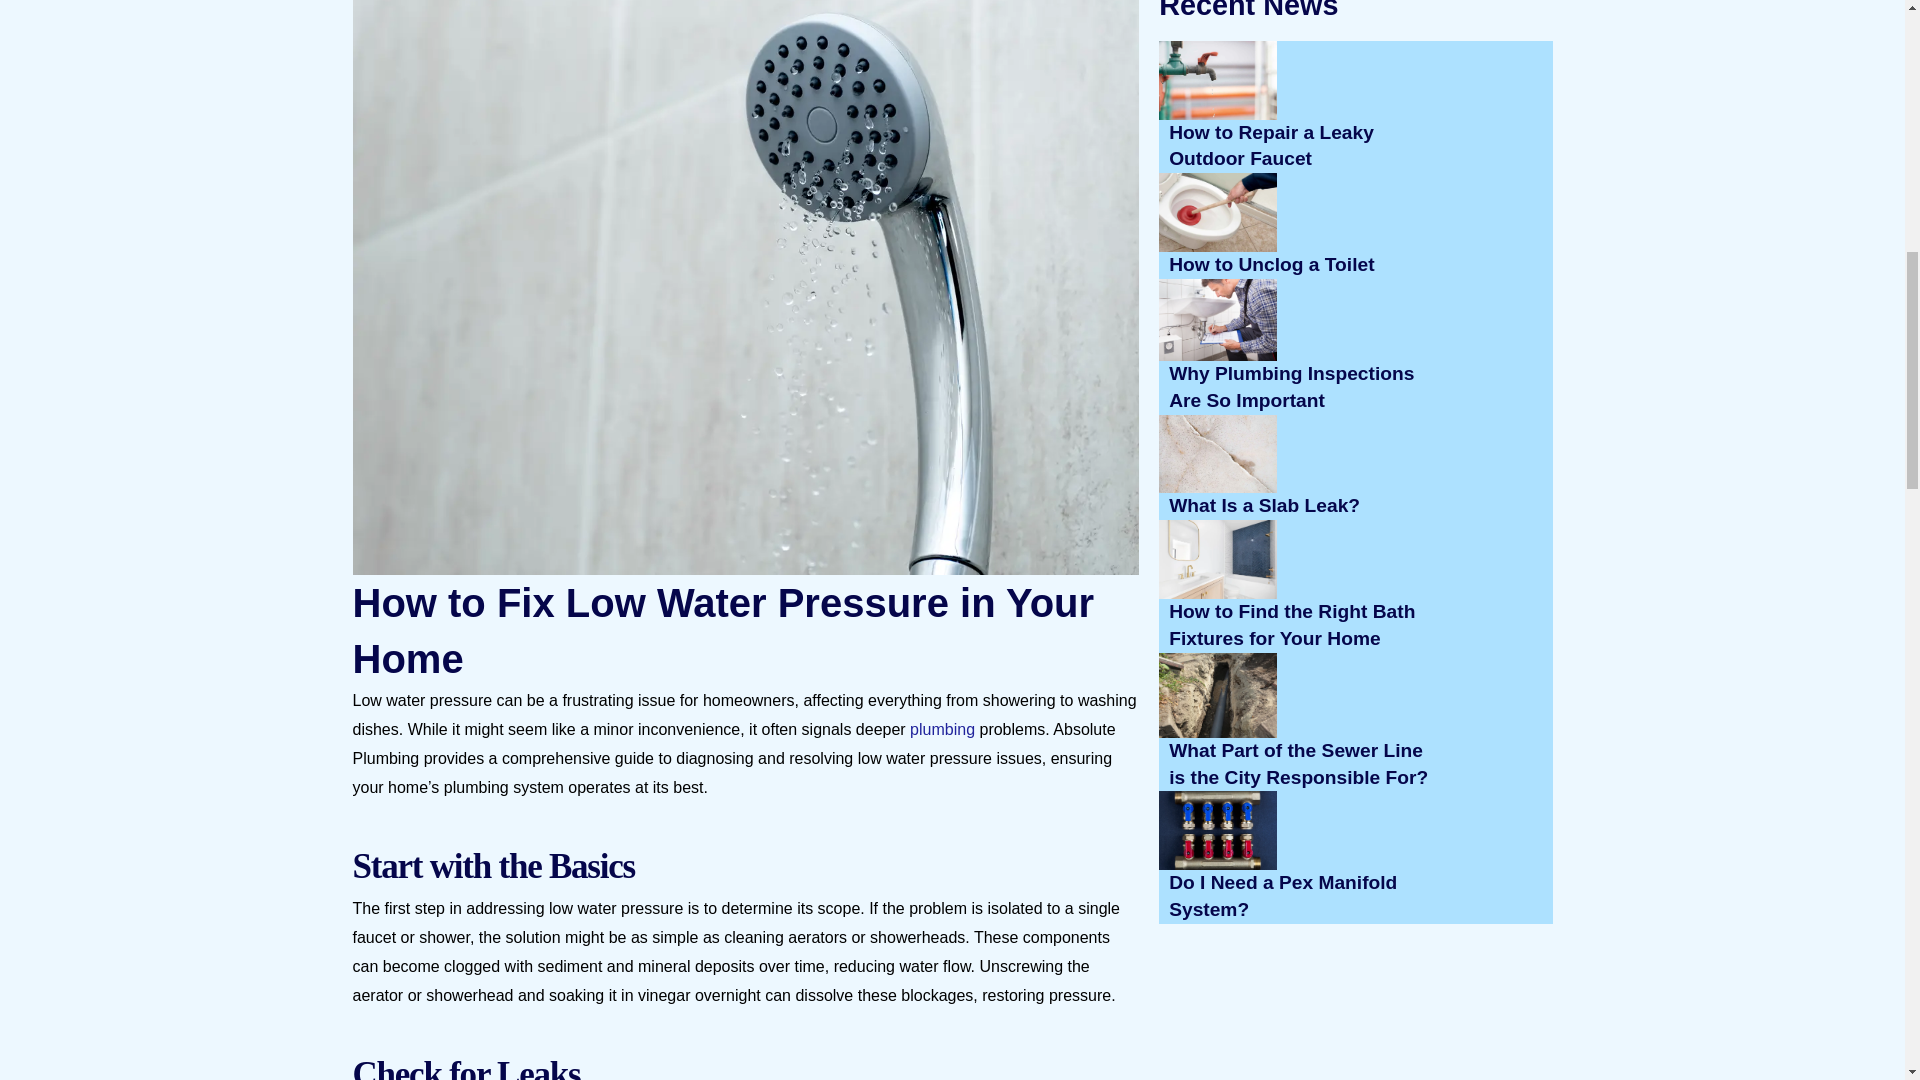  I want to click on How to Find the Right Bath Fixtures for Your Home, so click(1355, 586).